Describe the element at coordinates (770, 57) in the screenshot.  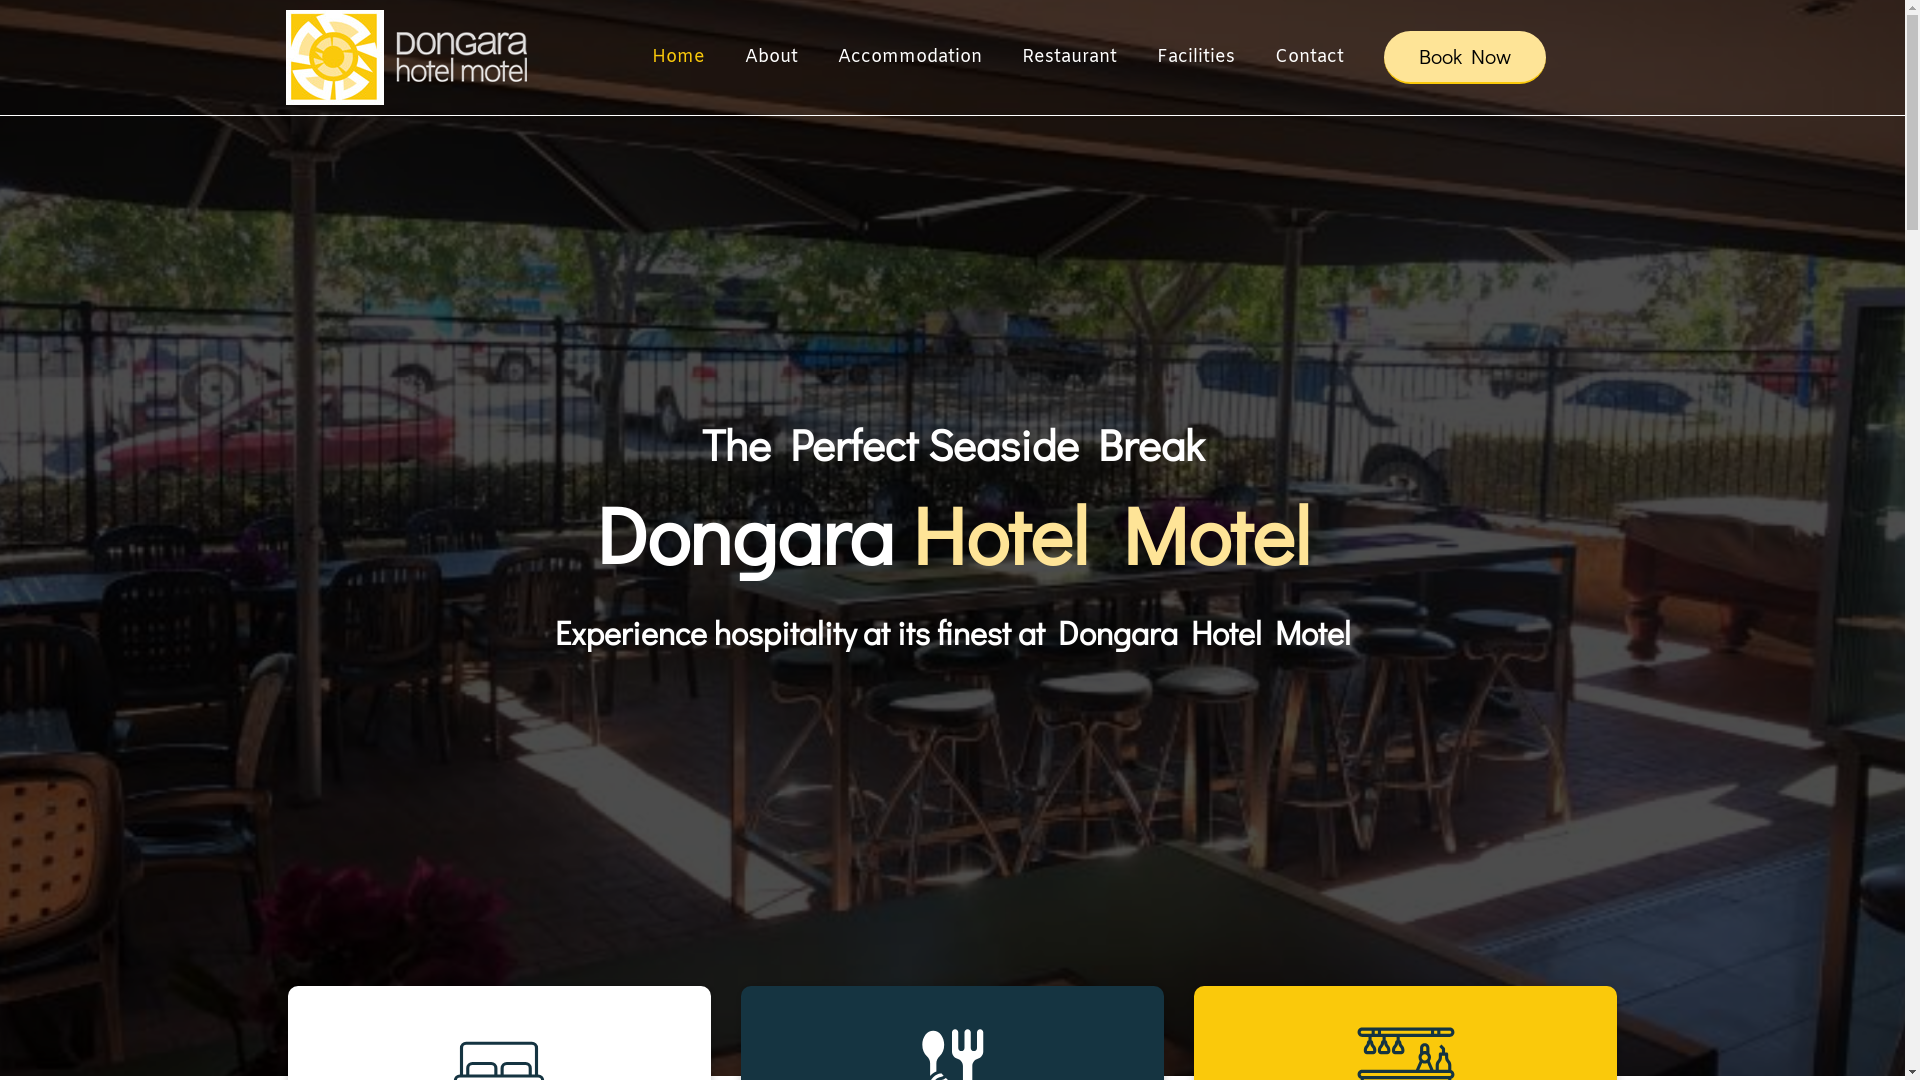
I see `About` at that location.